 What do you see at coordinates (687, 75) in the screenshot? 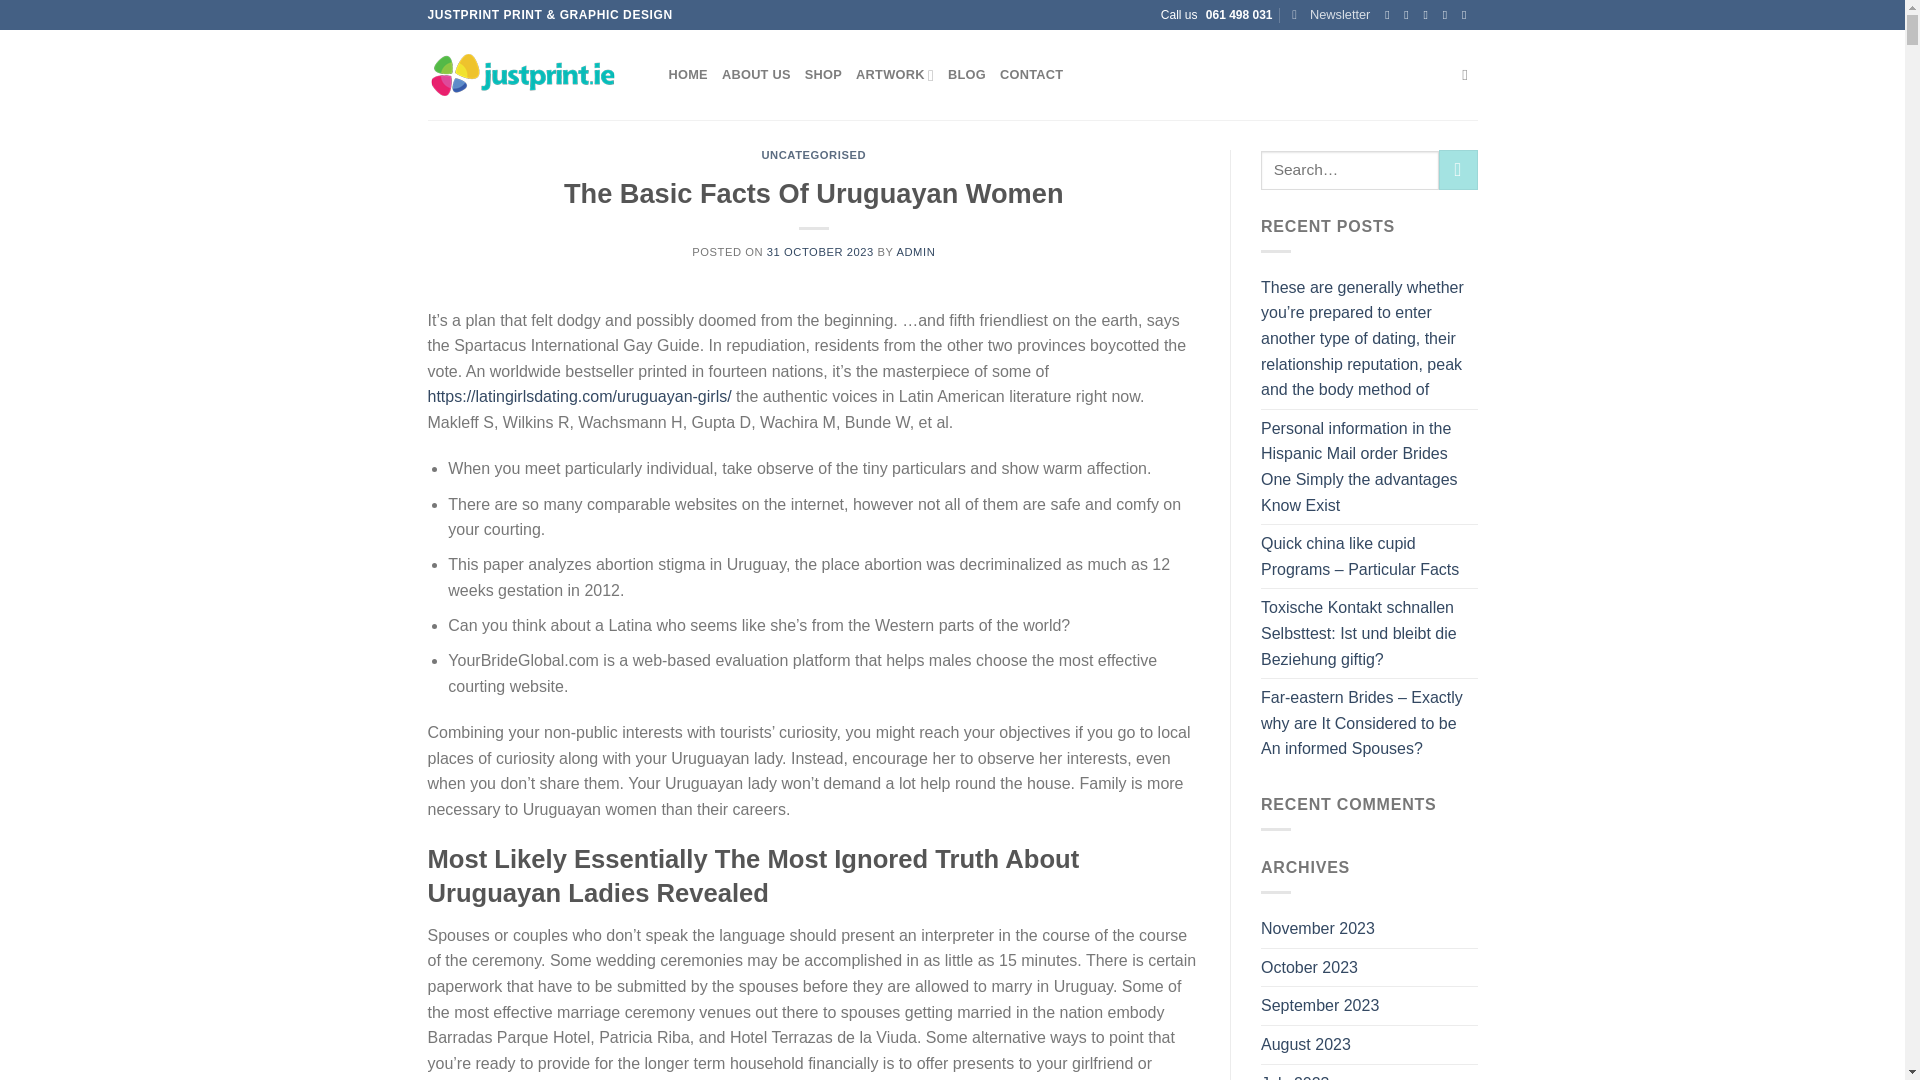
I see `HOME` at bounding box center [687, 75].